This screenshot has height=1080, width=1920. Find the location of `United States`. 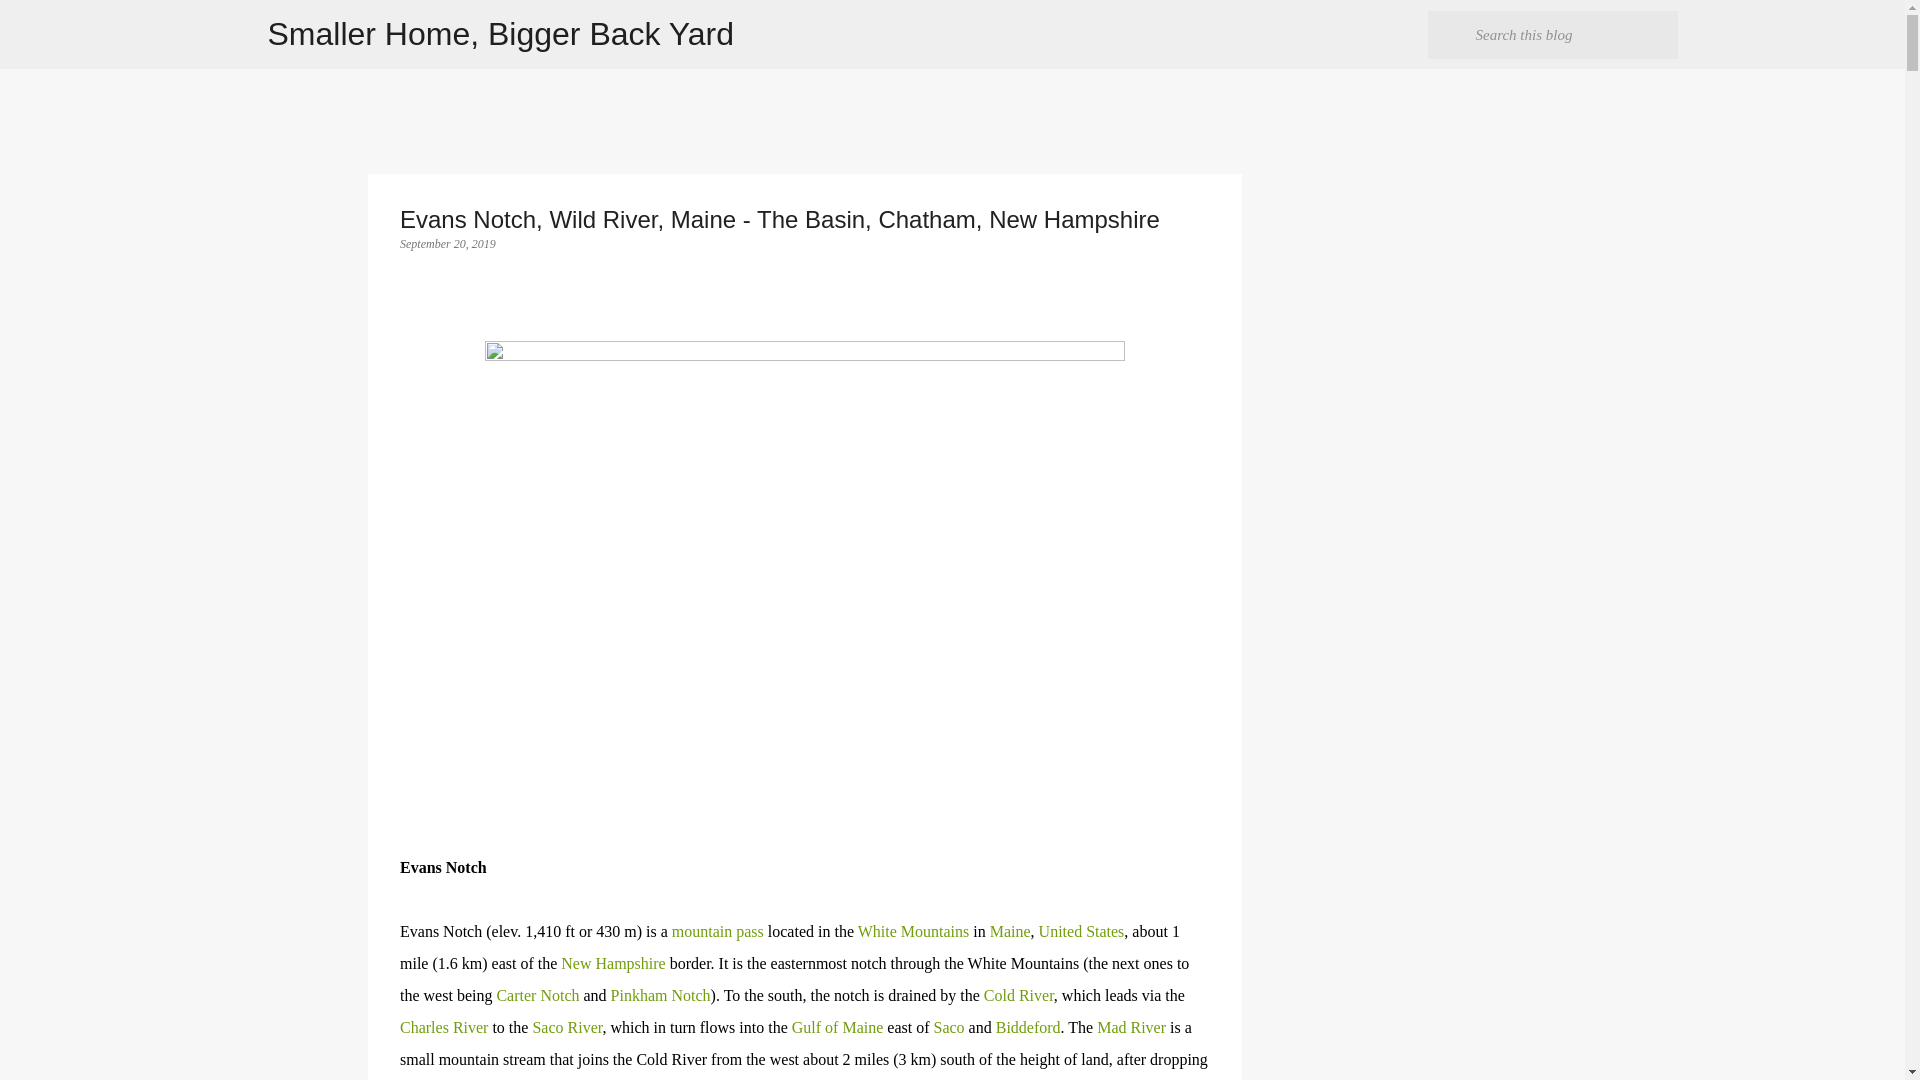

United States is located at coordinates (1082, 931).